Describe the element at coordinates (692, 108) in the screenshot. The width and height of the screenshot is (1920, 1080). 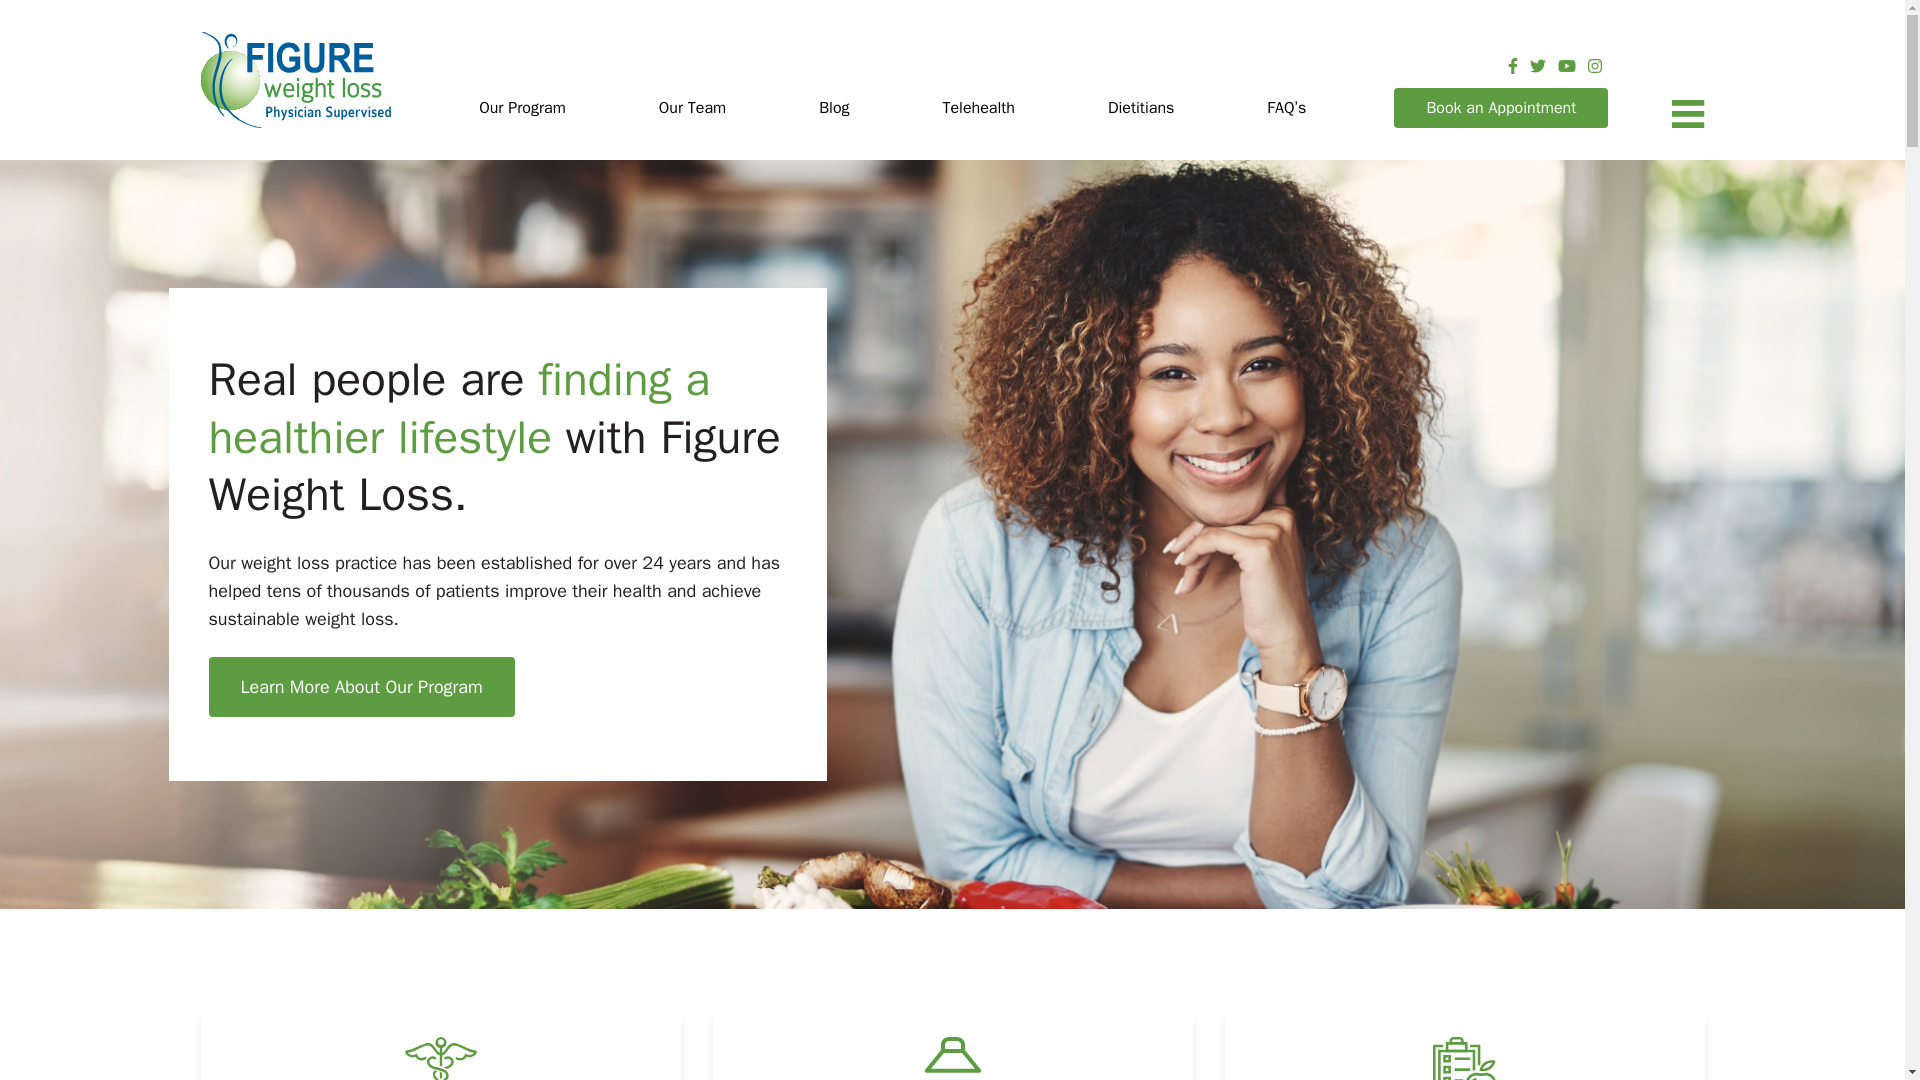
I see `Our Team` at that location.